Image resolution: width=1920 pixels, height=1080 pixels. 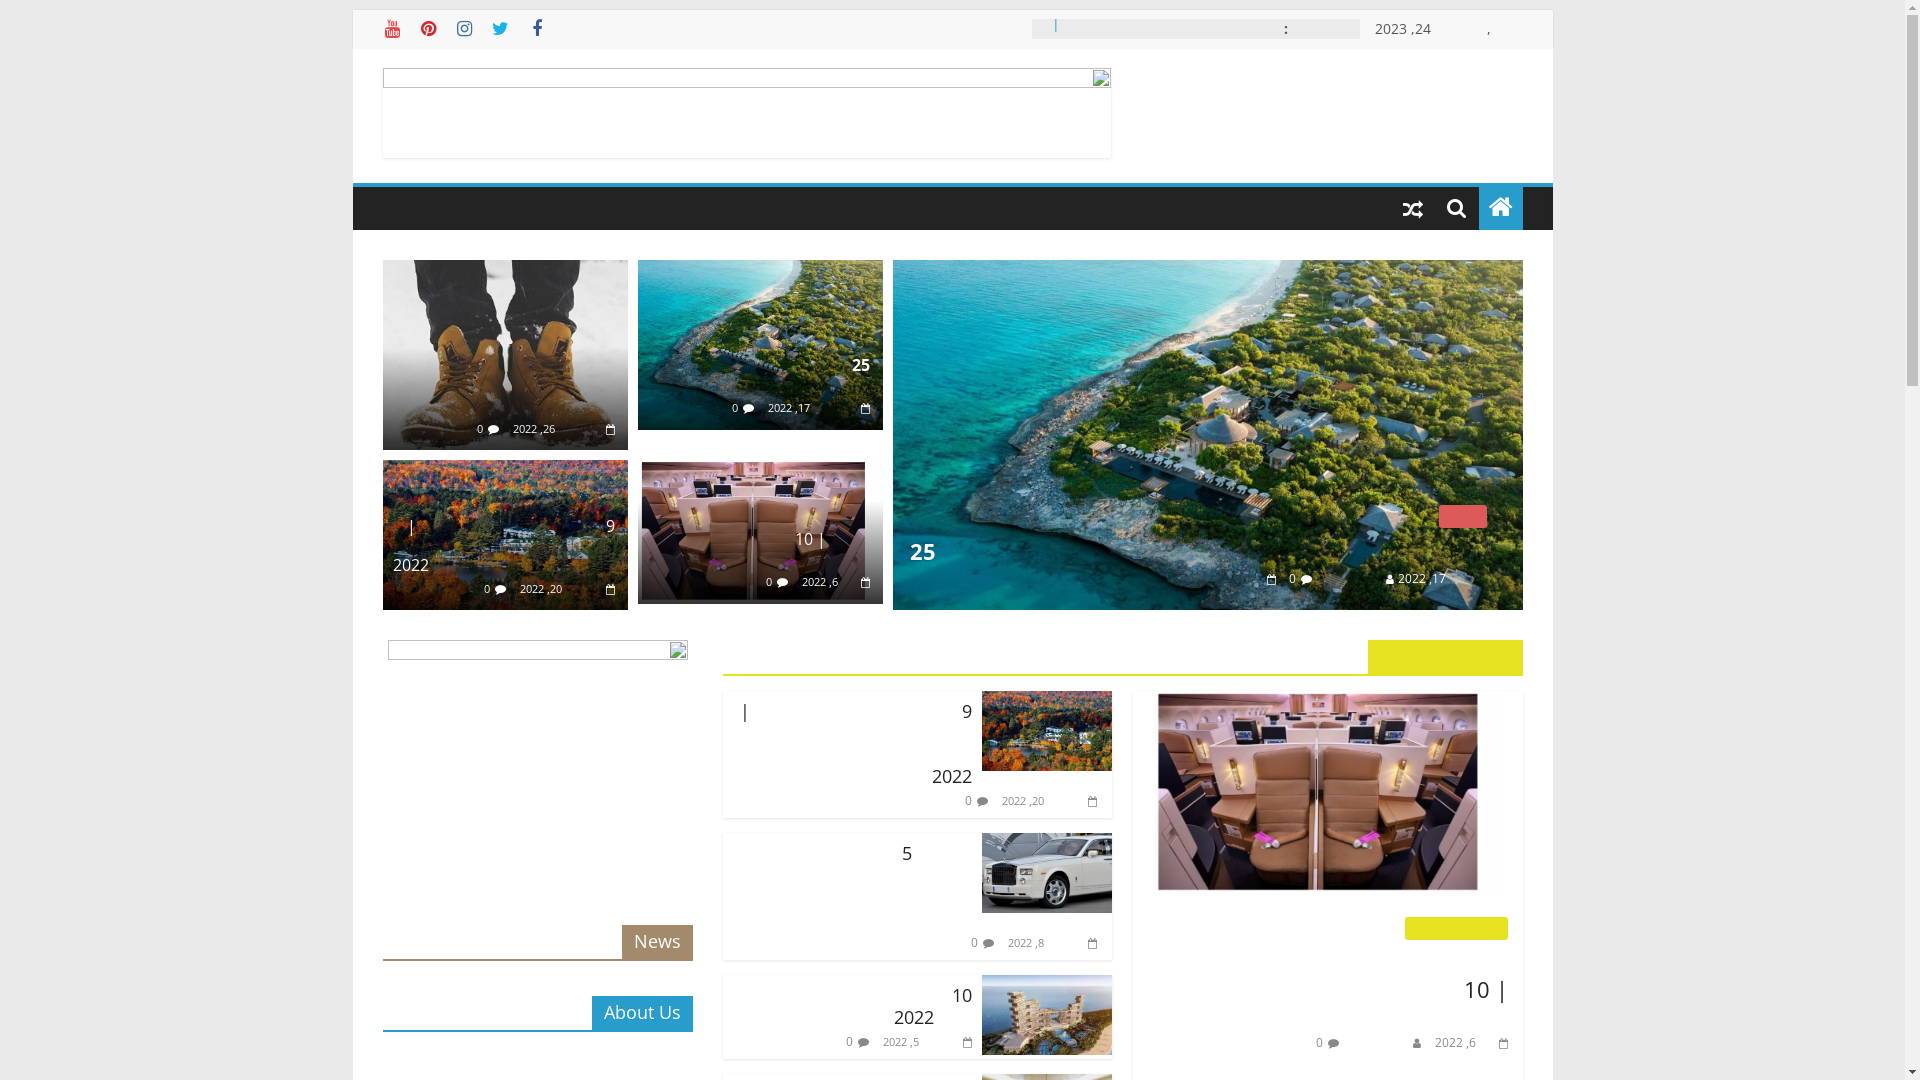 What do you see at coordinates (1552, 10) in the screenshot?
I see `Skip to content` at bounding box center [1552, 10].